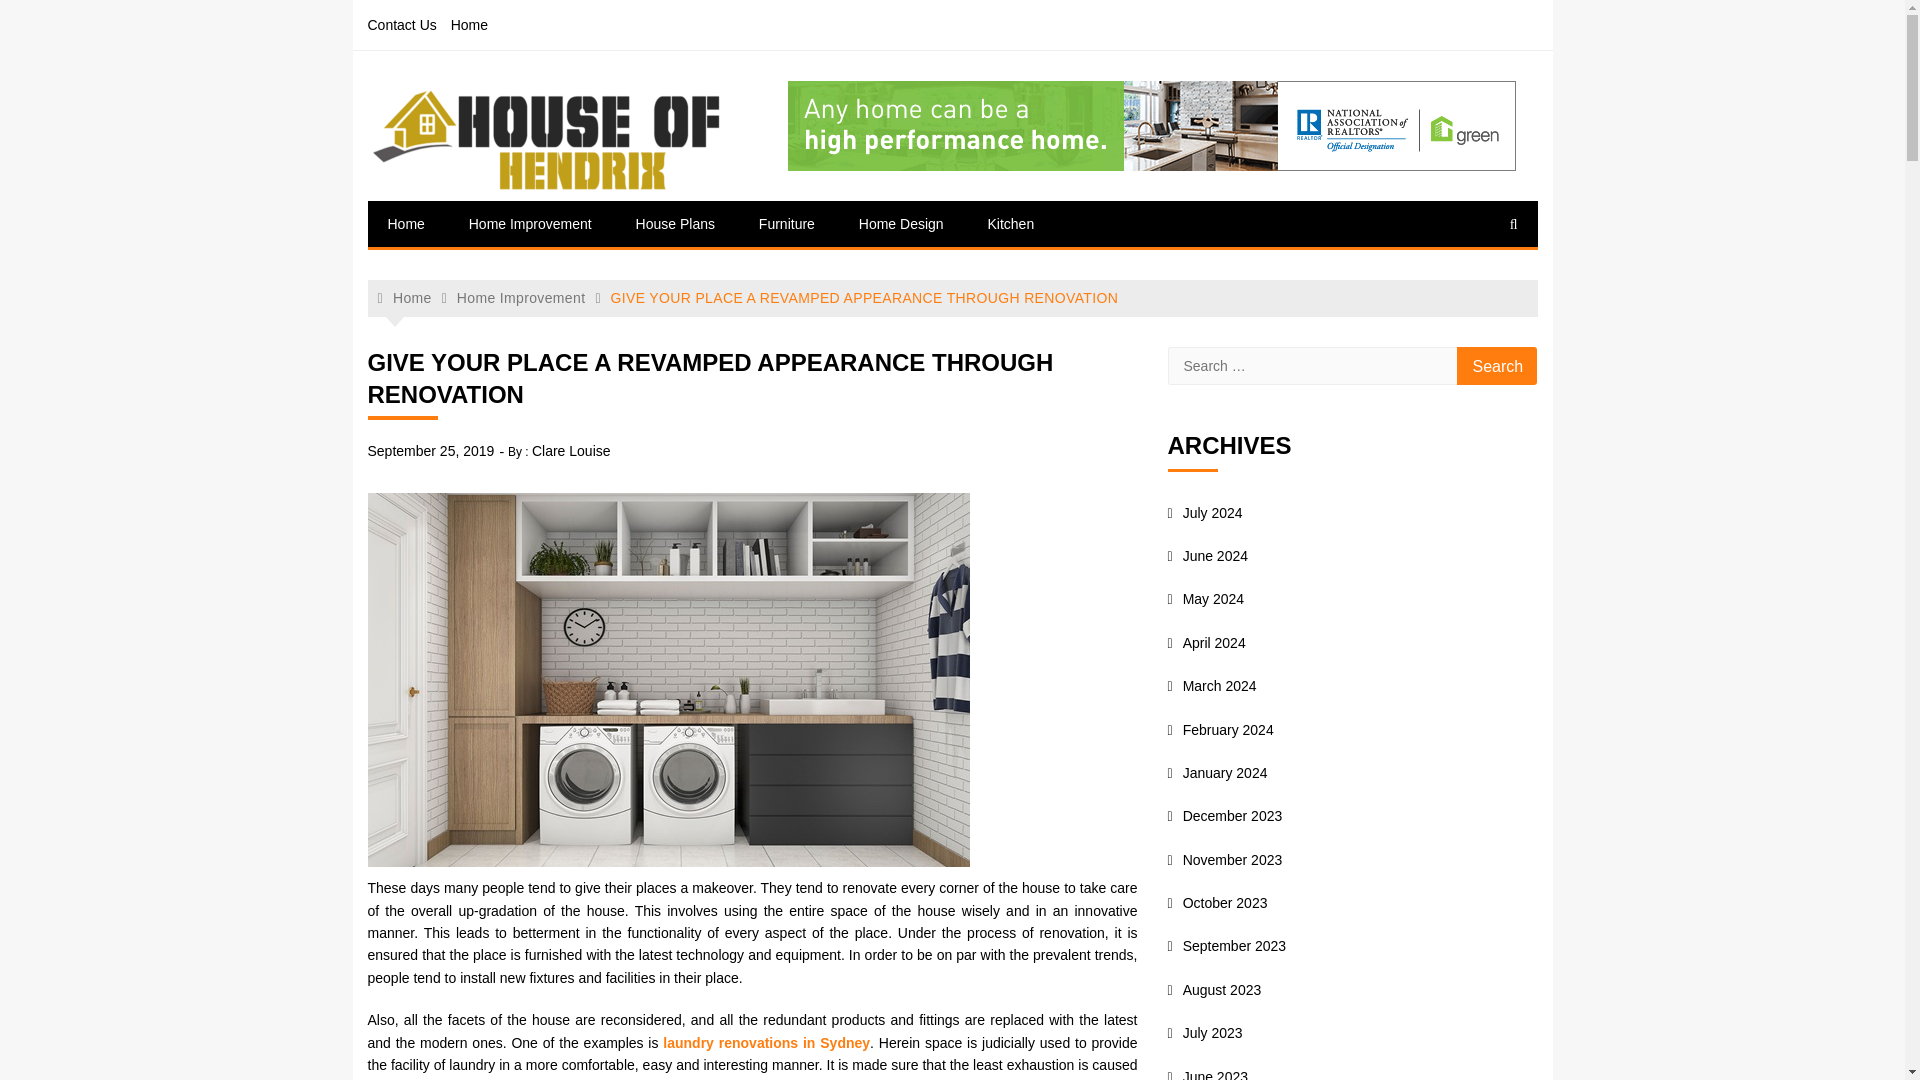 Image resolution: width=1920 pixels, height=1080 pixels. I want to click on Home Improvement, so click(520, 298).